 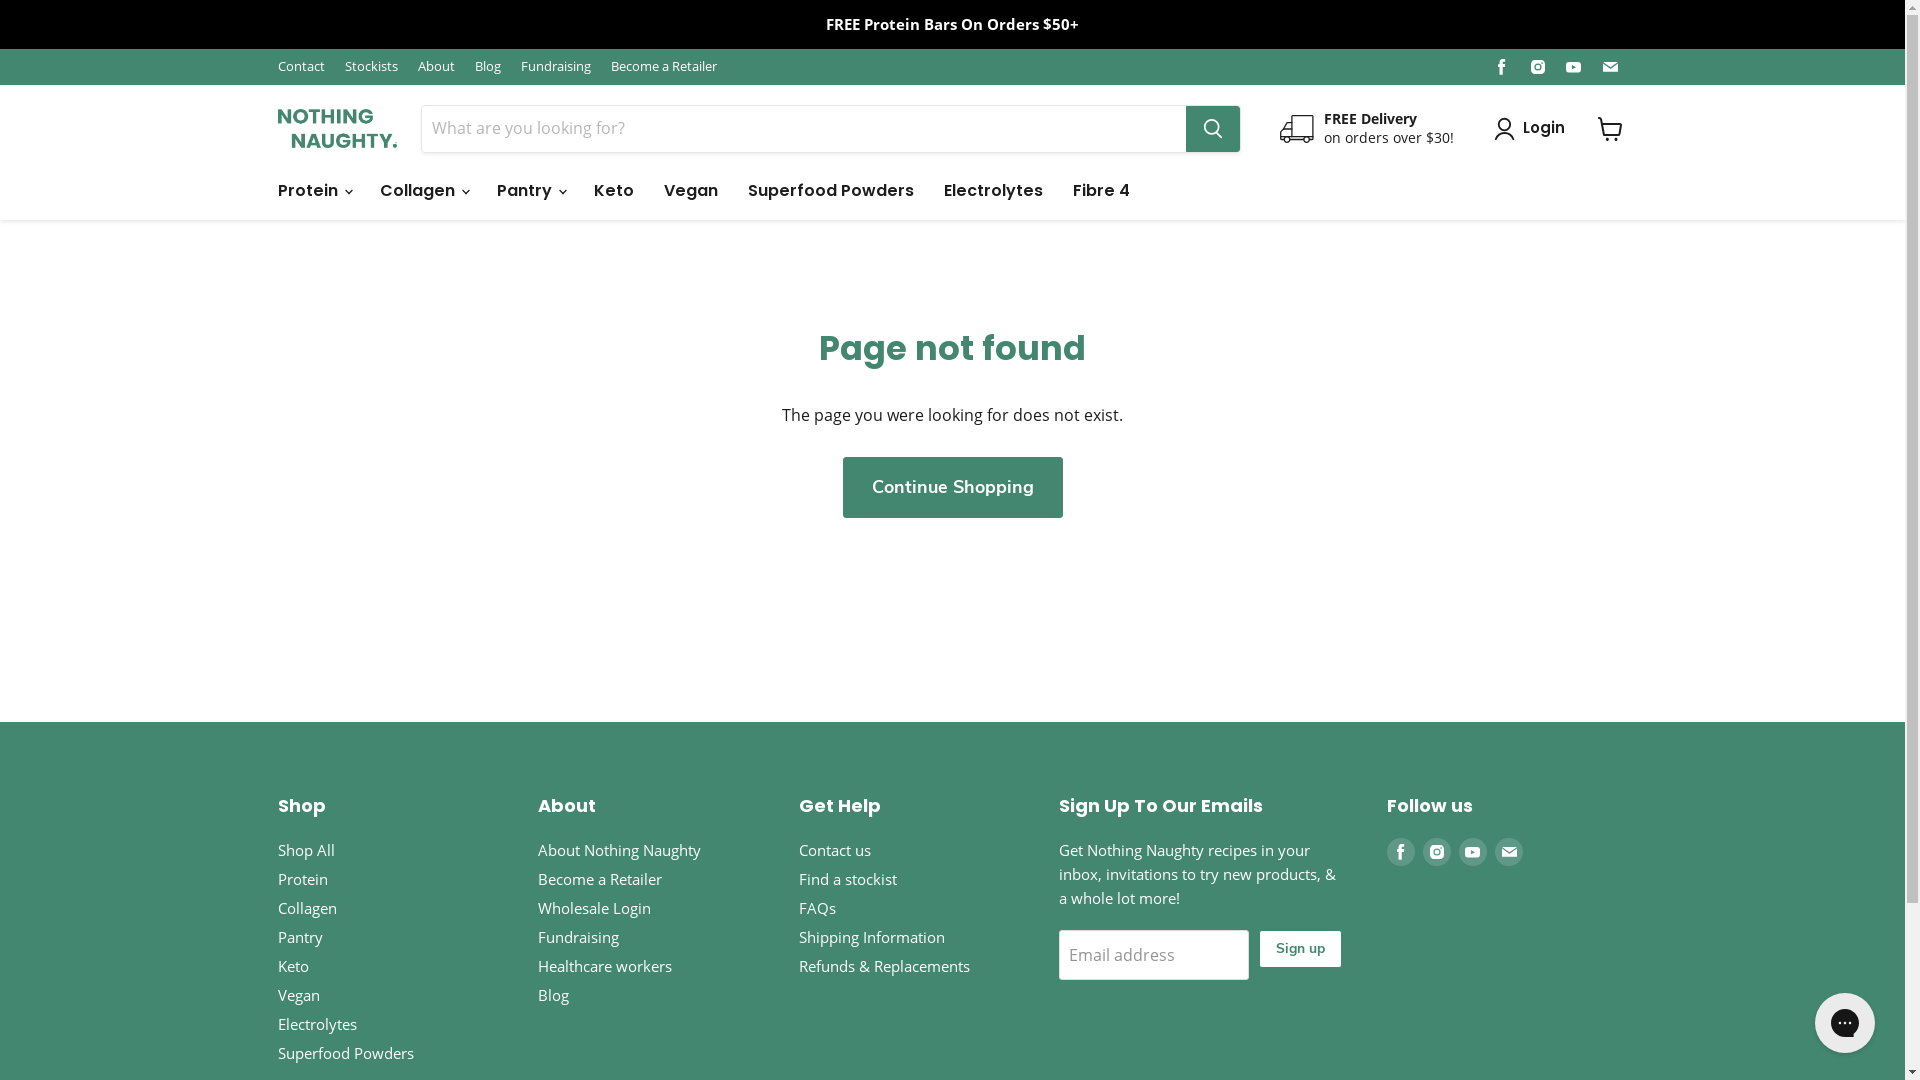 I want to click on Continue Shopping, so click(x=952, y=488).